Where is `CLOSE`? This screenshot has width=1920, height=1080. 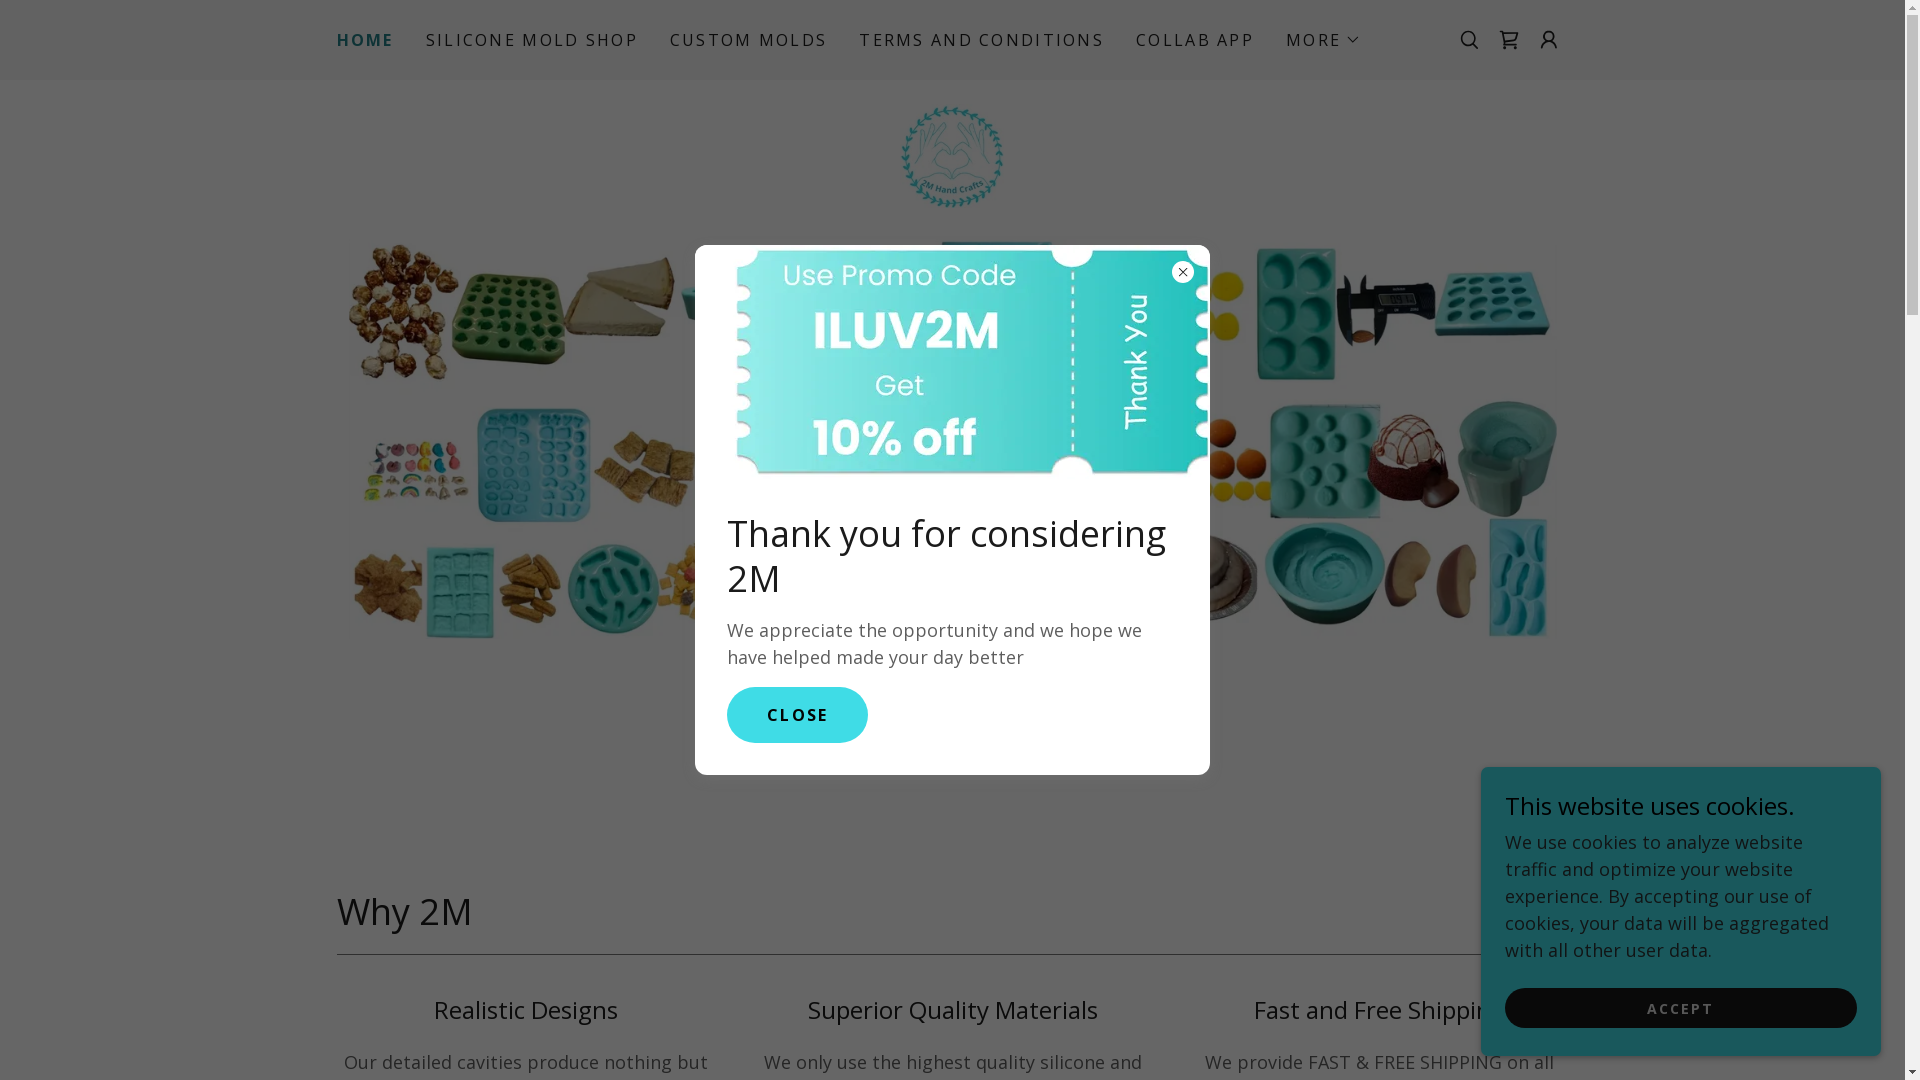 CLOSE is located at coordinates (798, 715).